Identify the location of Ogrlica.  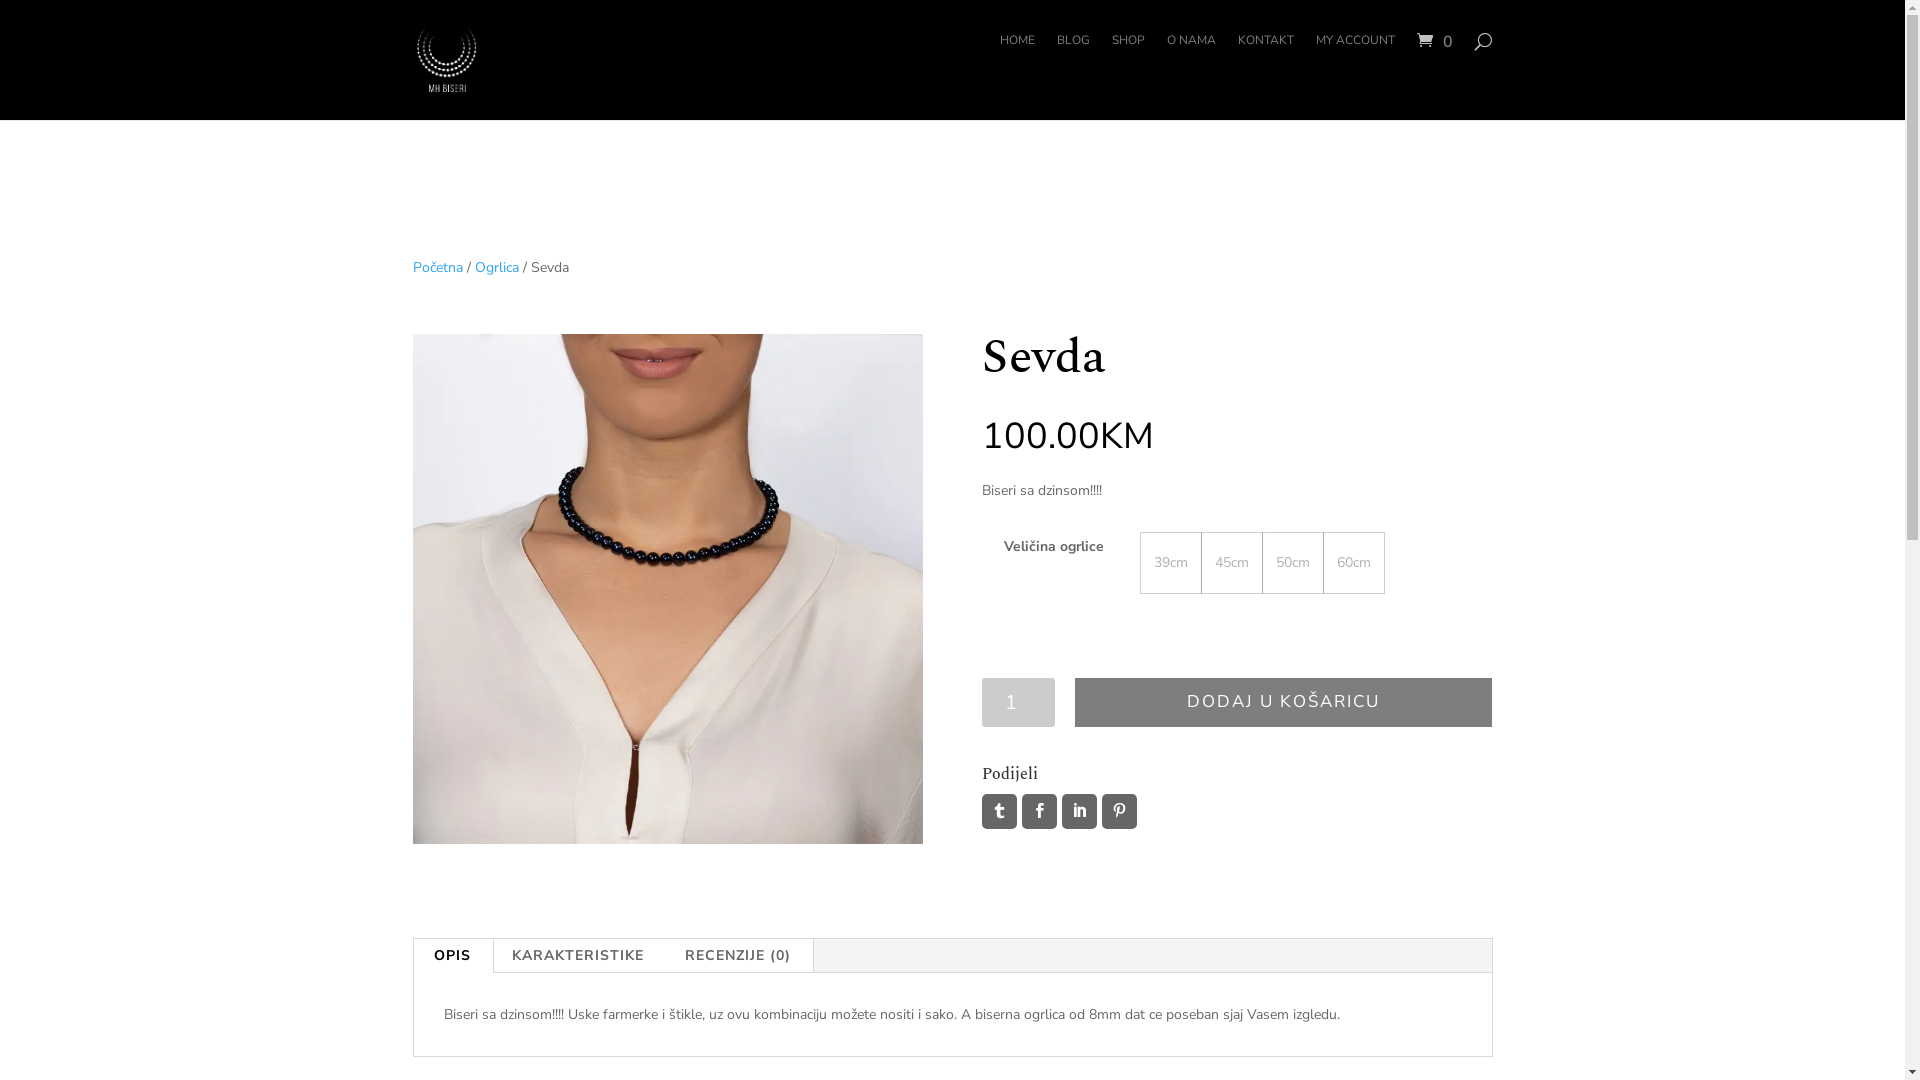
(496, 268).